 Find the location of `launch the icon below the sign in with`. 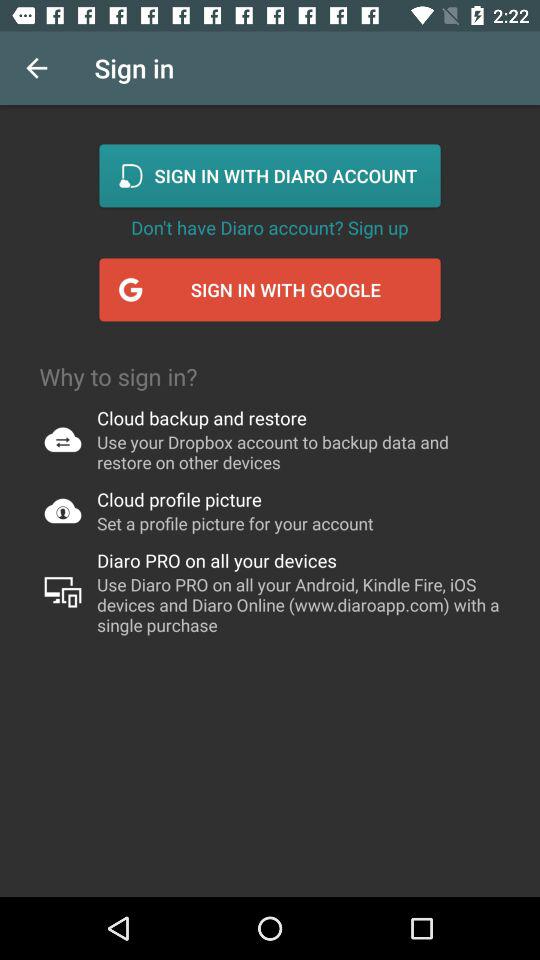

launch the icon below the sign in with is located at coordinates (270, 227).